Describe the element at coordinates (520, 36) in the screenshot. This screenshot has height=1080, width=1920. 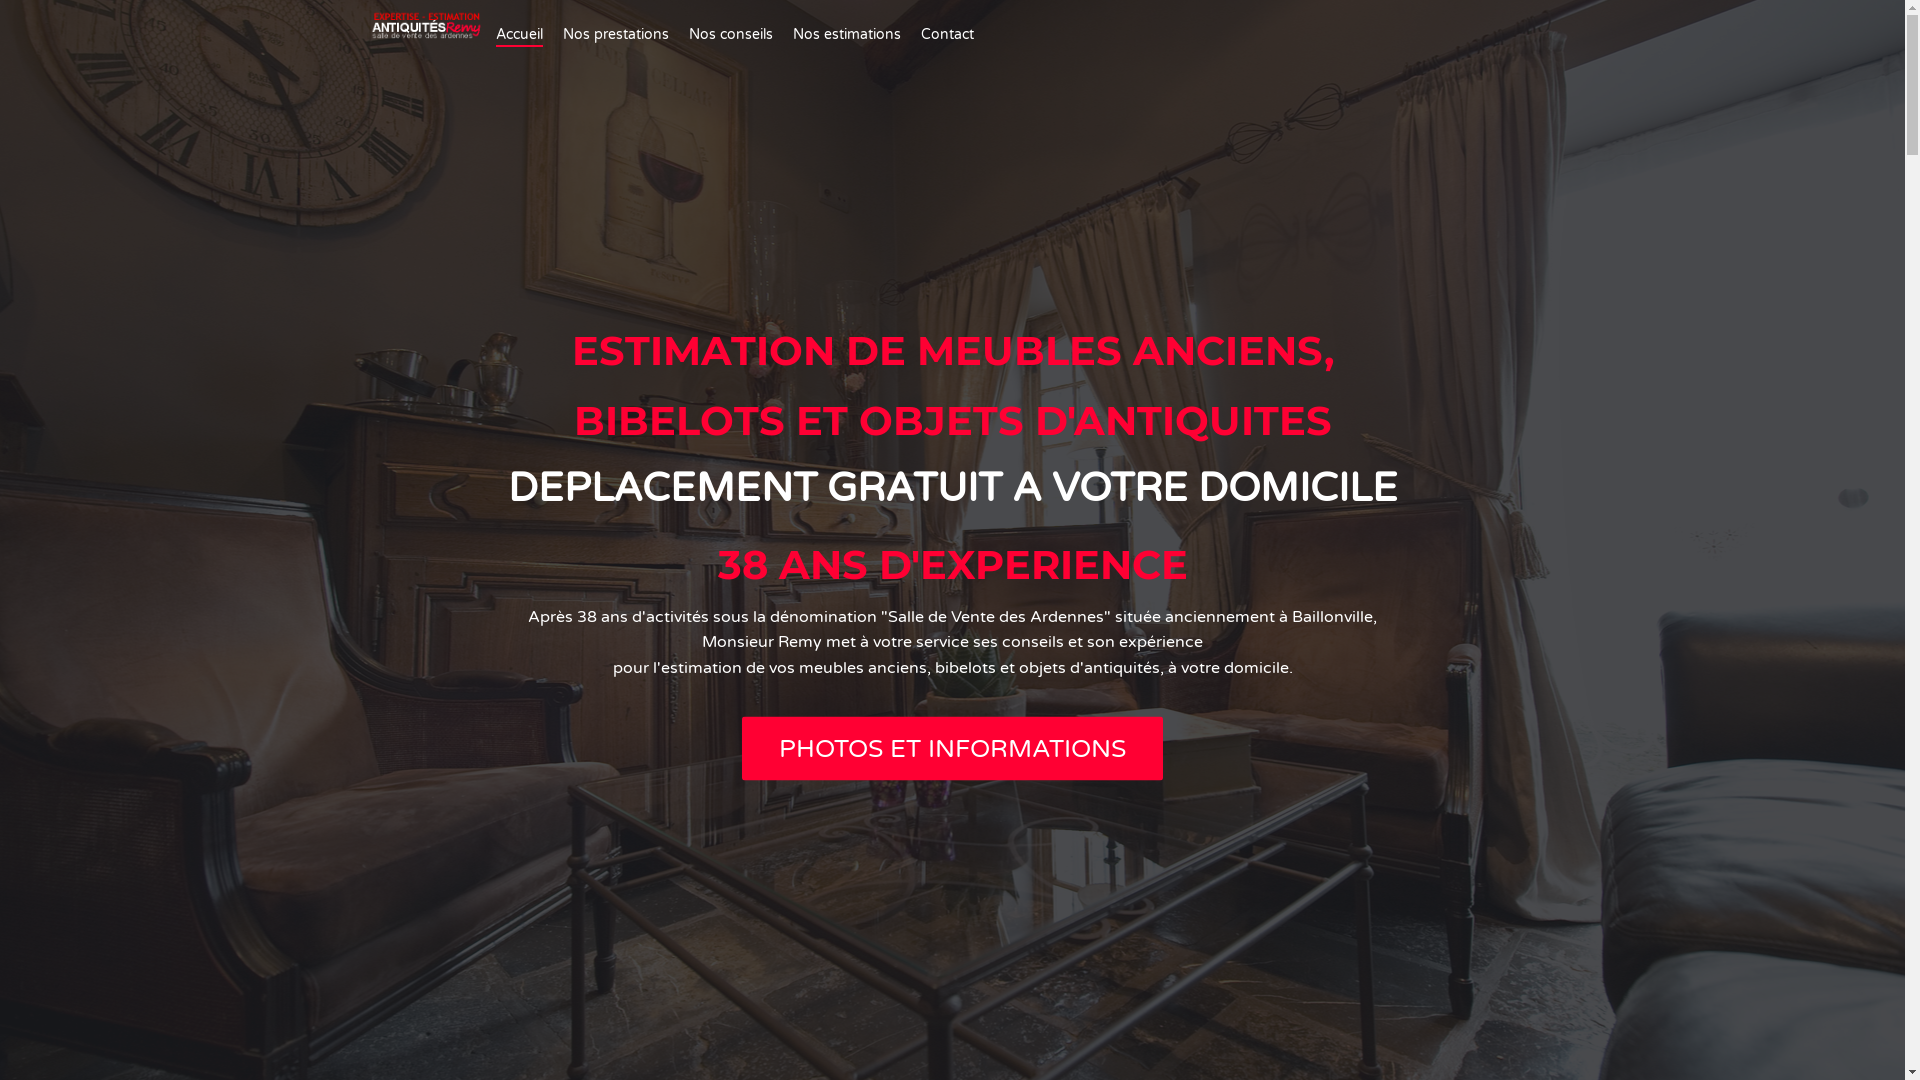
I see `Accueil` at that location.